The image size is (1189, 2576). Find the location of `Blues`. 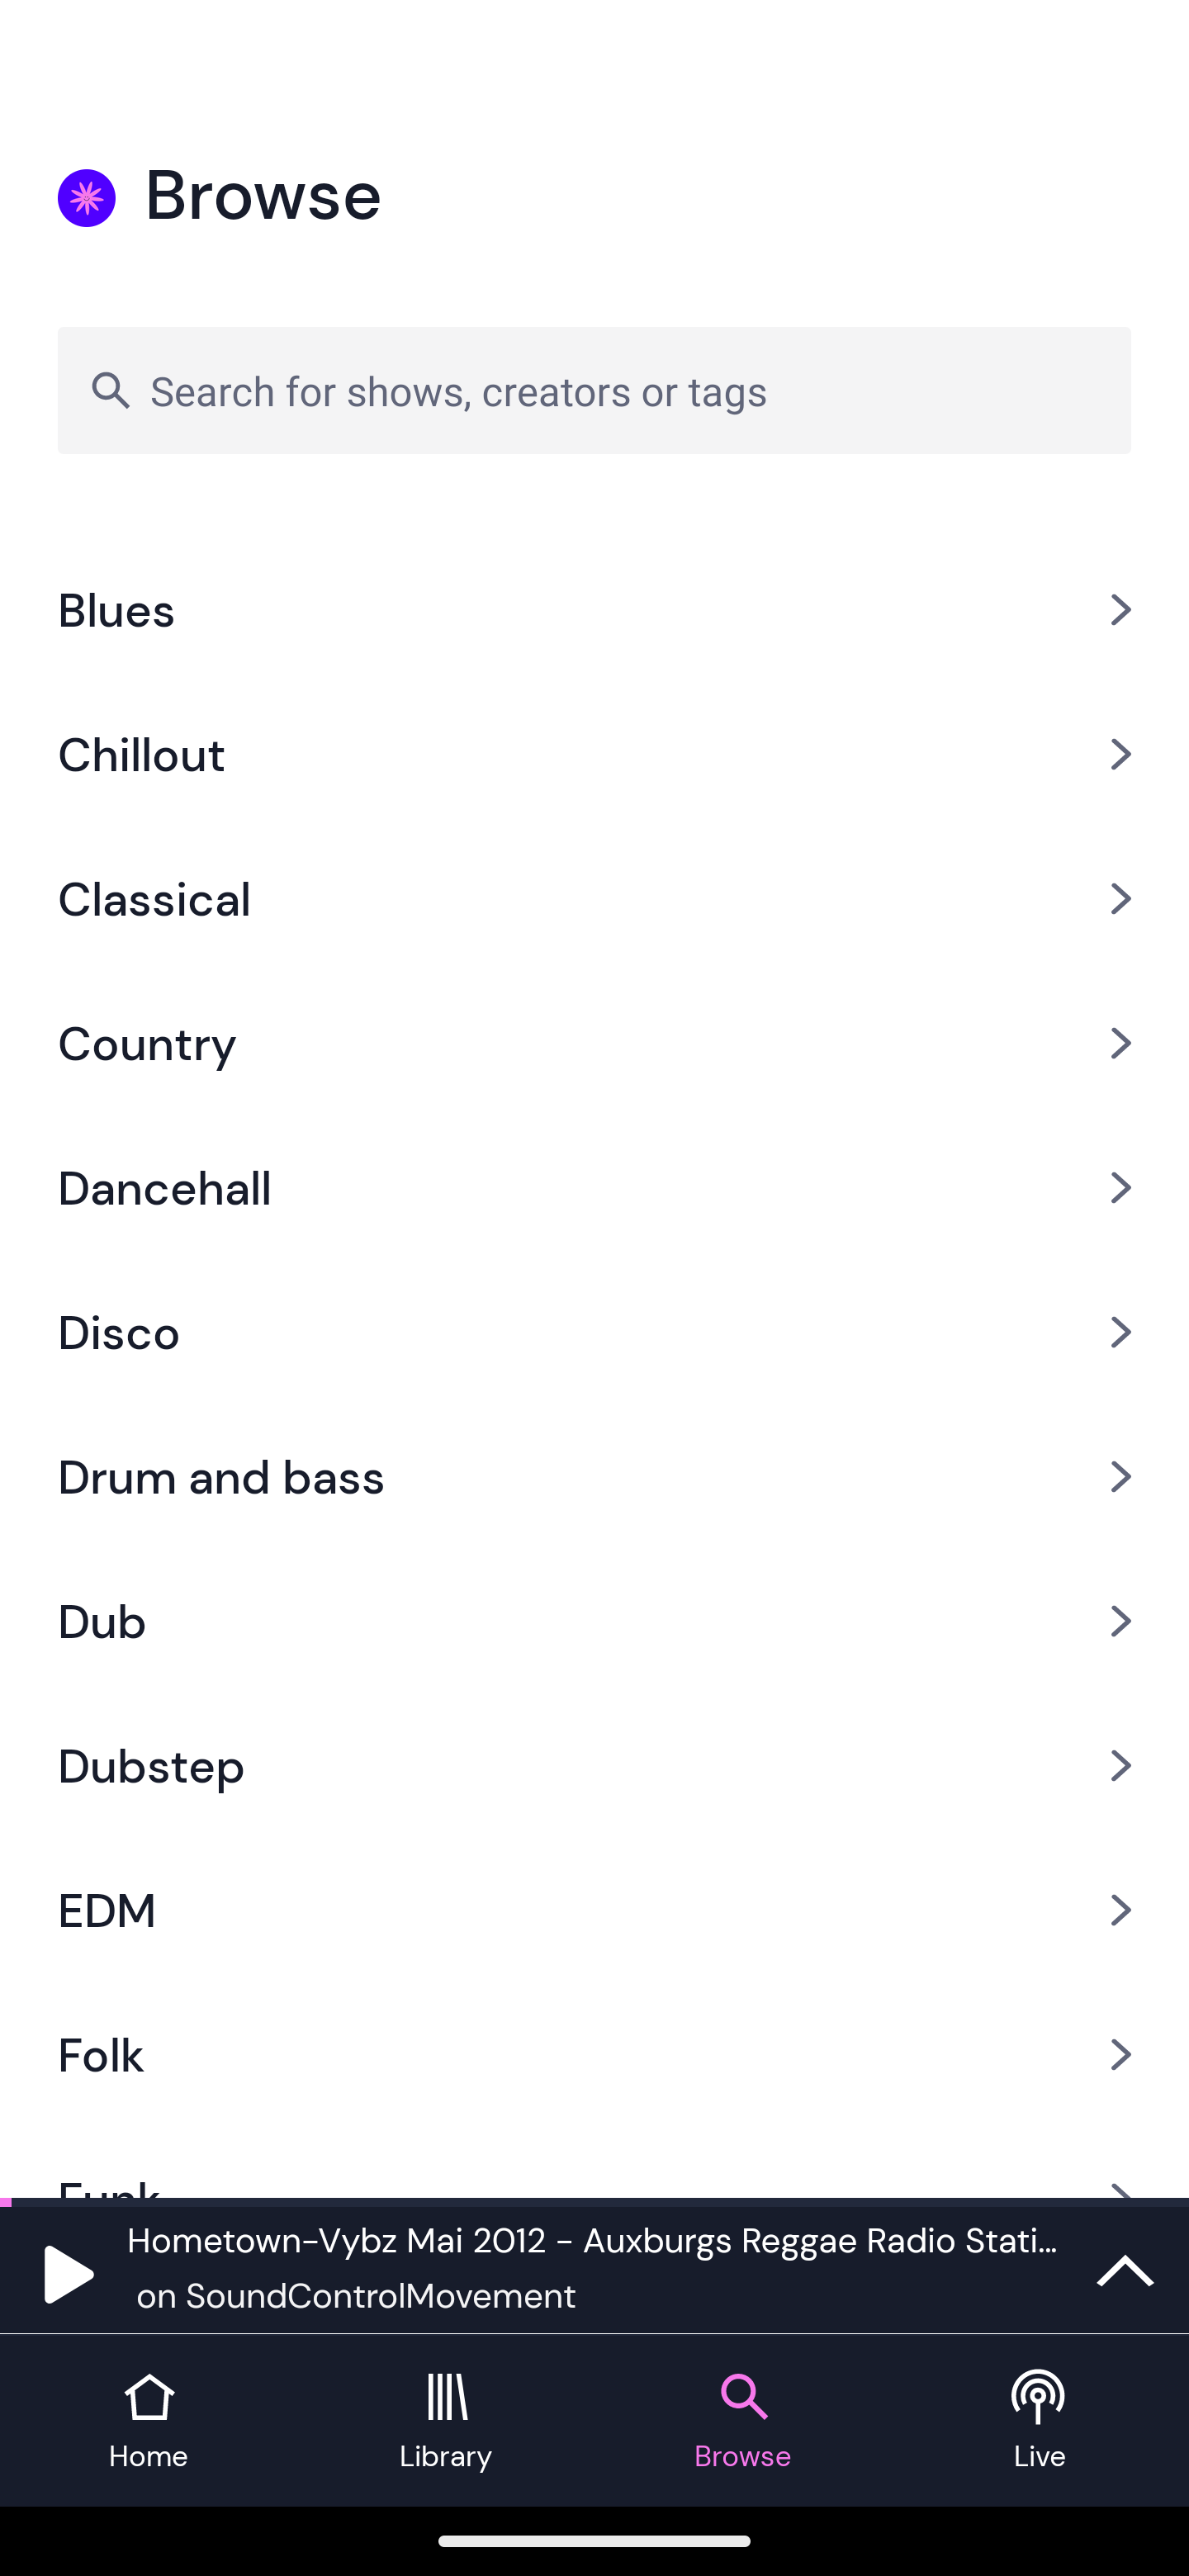

Blues is located at coordinates (594, 610).